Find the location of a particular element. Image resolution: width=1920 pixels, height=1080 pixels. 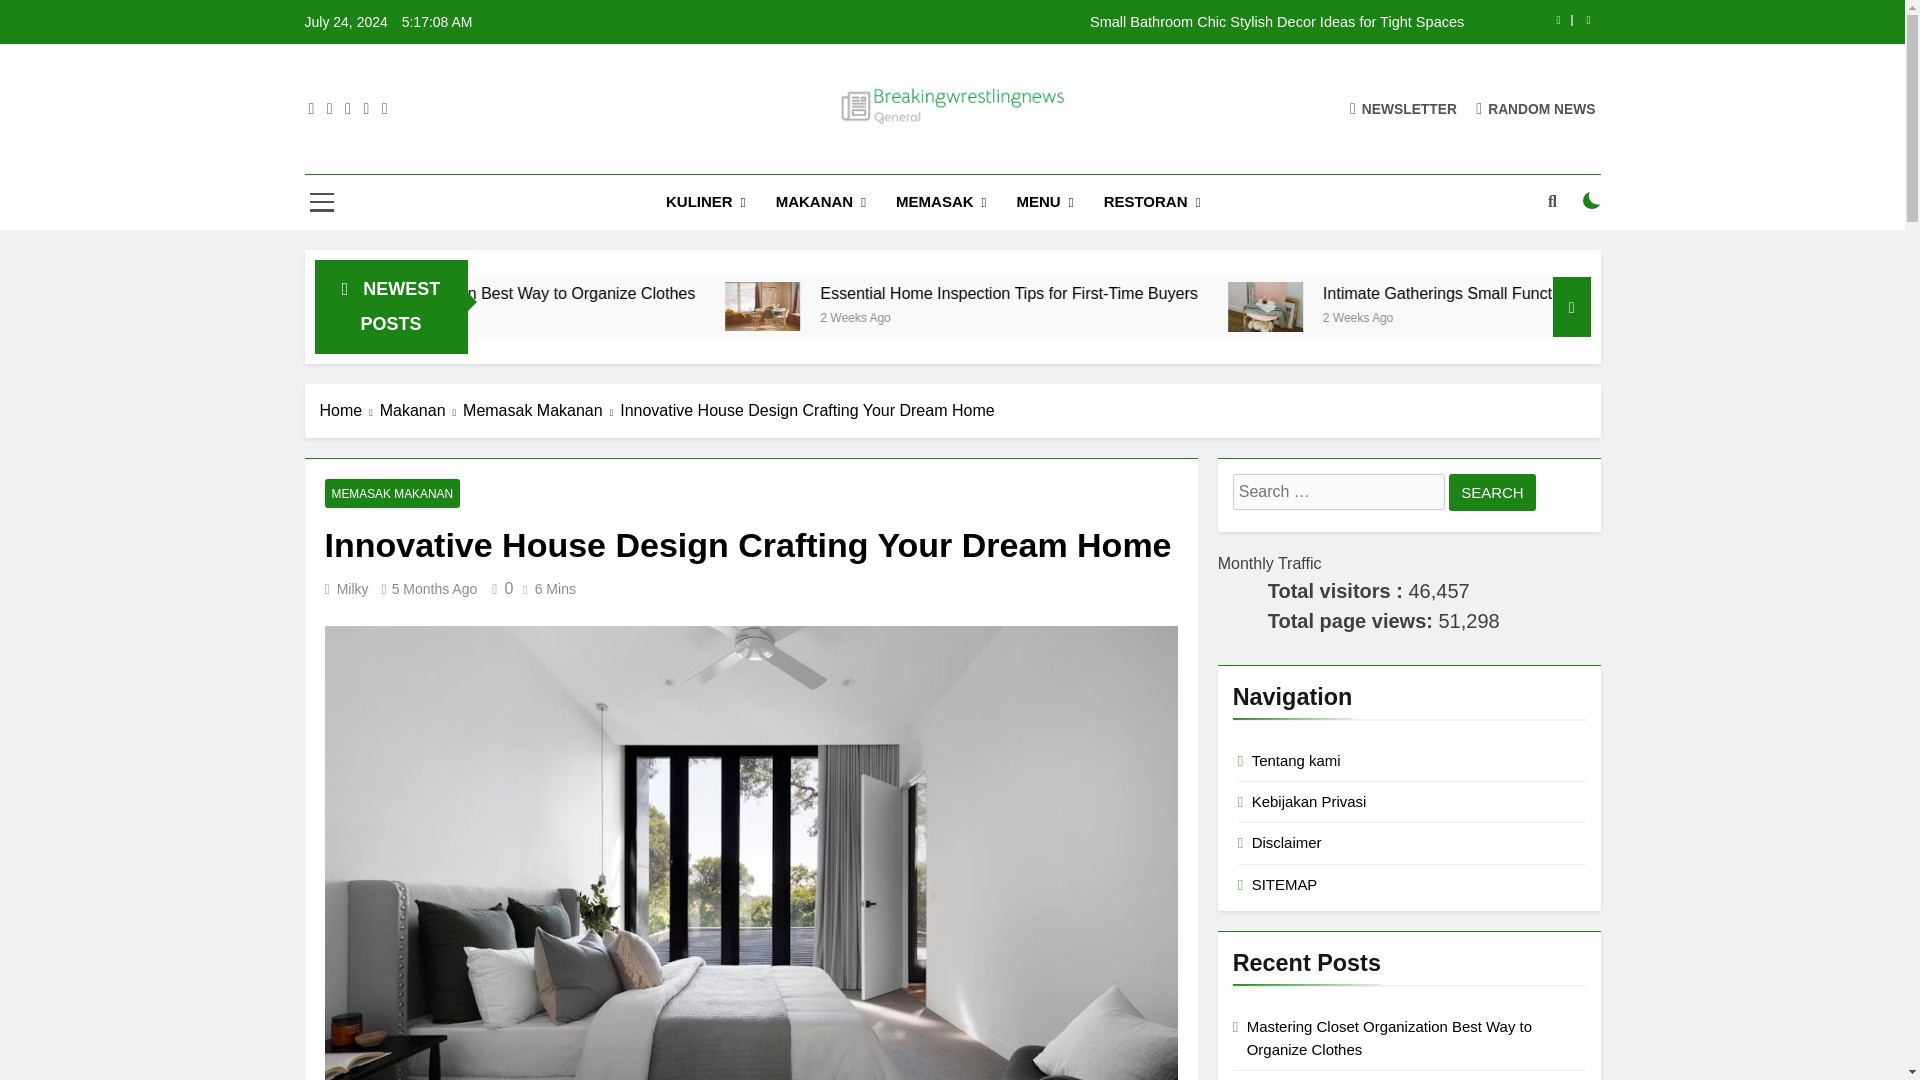

BREAKINGWRESTLINGNEWS is located at coordinates (960, 156).